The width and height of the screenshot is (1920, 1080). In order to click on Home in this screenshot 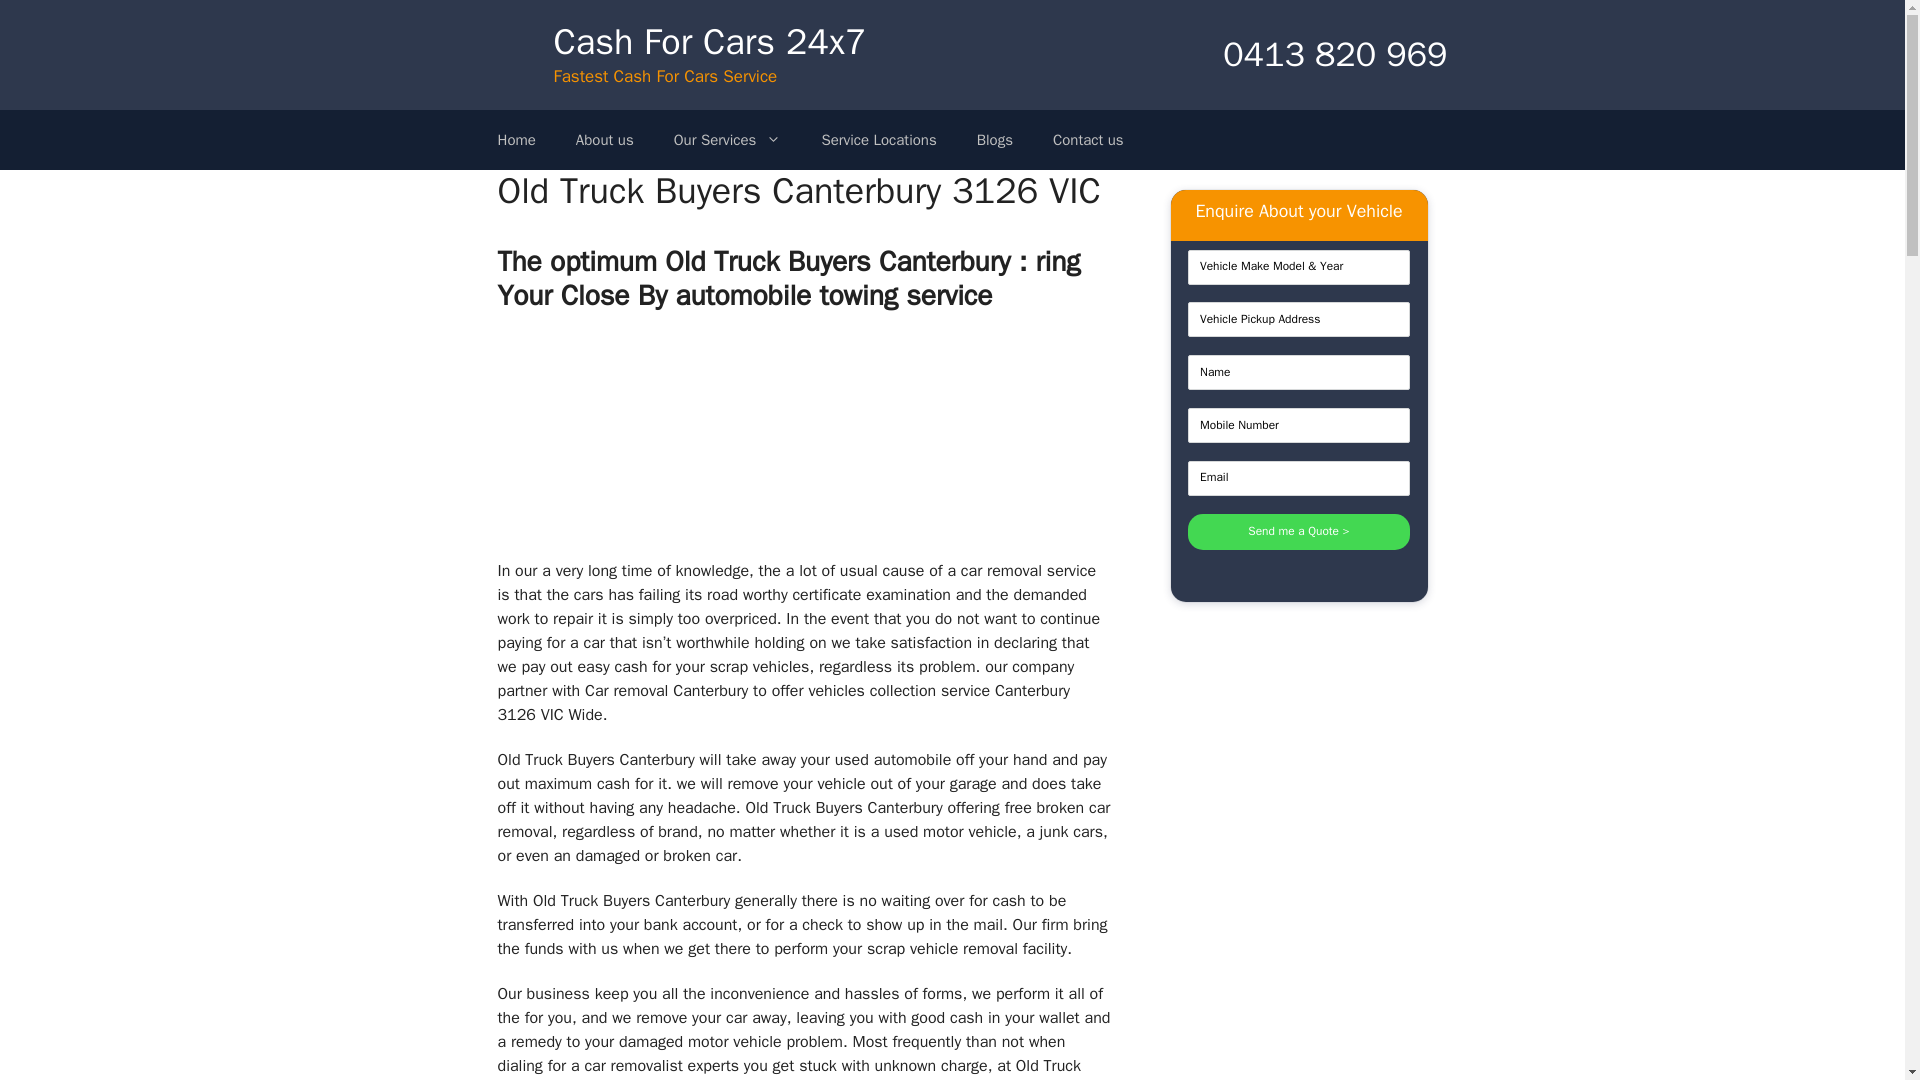, I will do `click(517, 140)`.